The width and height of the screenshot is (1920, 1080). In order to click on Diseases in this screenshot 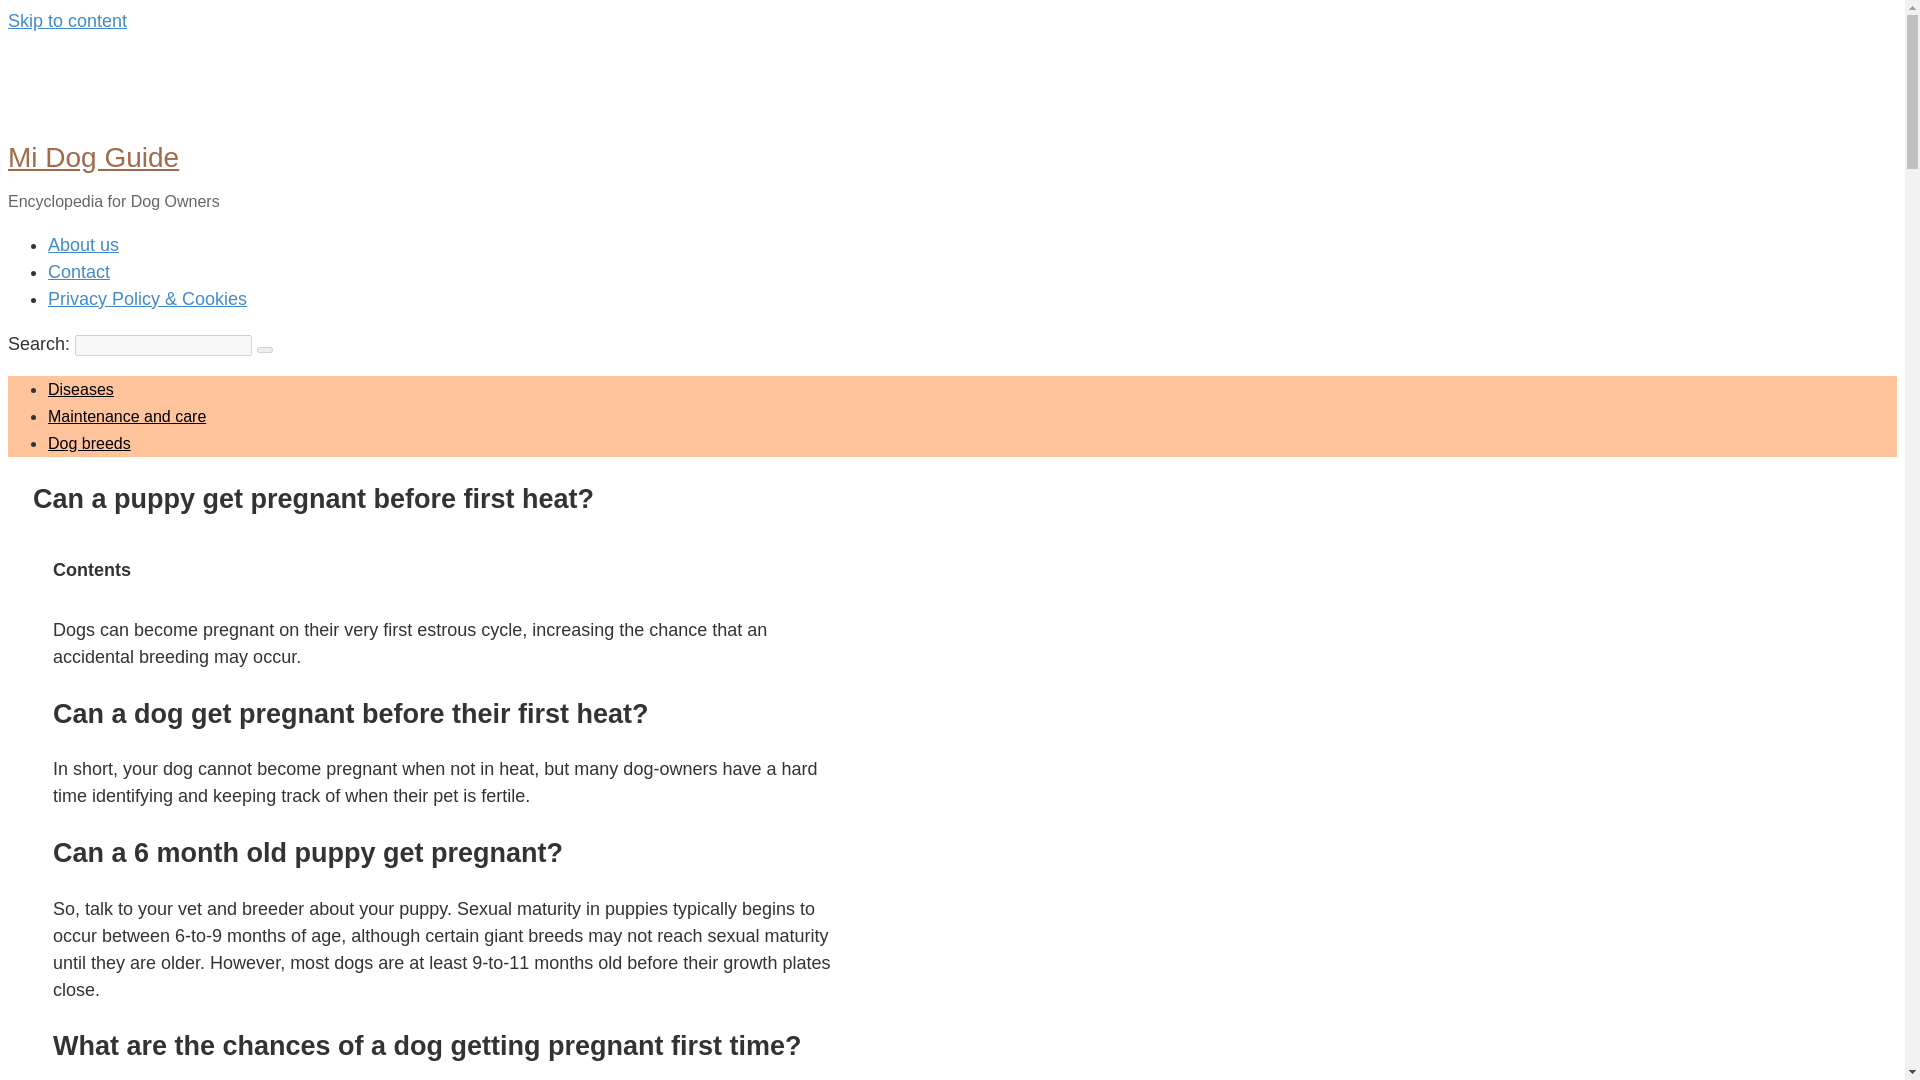, I will do `click(80, 390)`.